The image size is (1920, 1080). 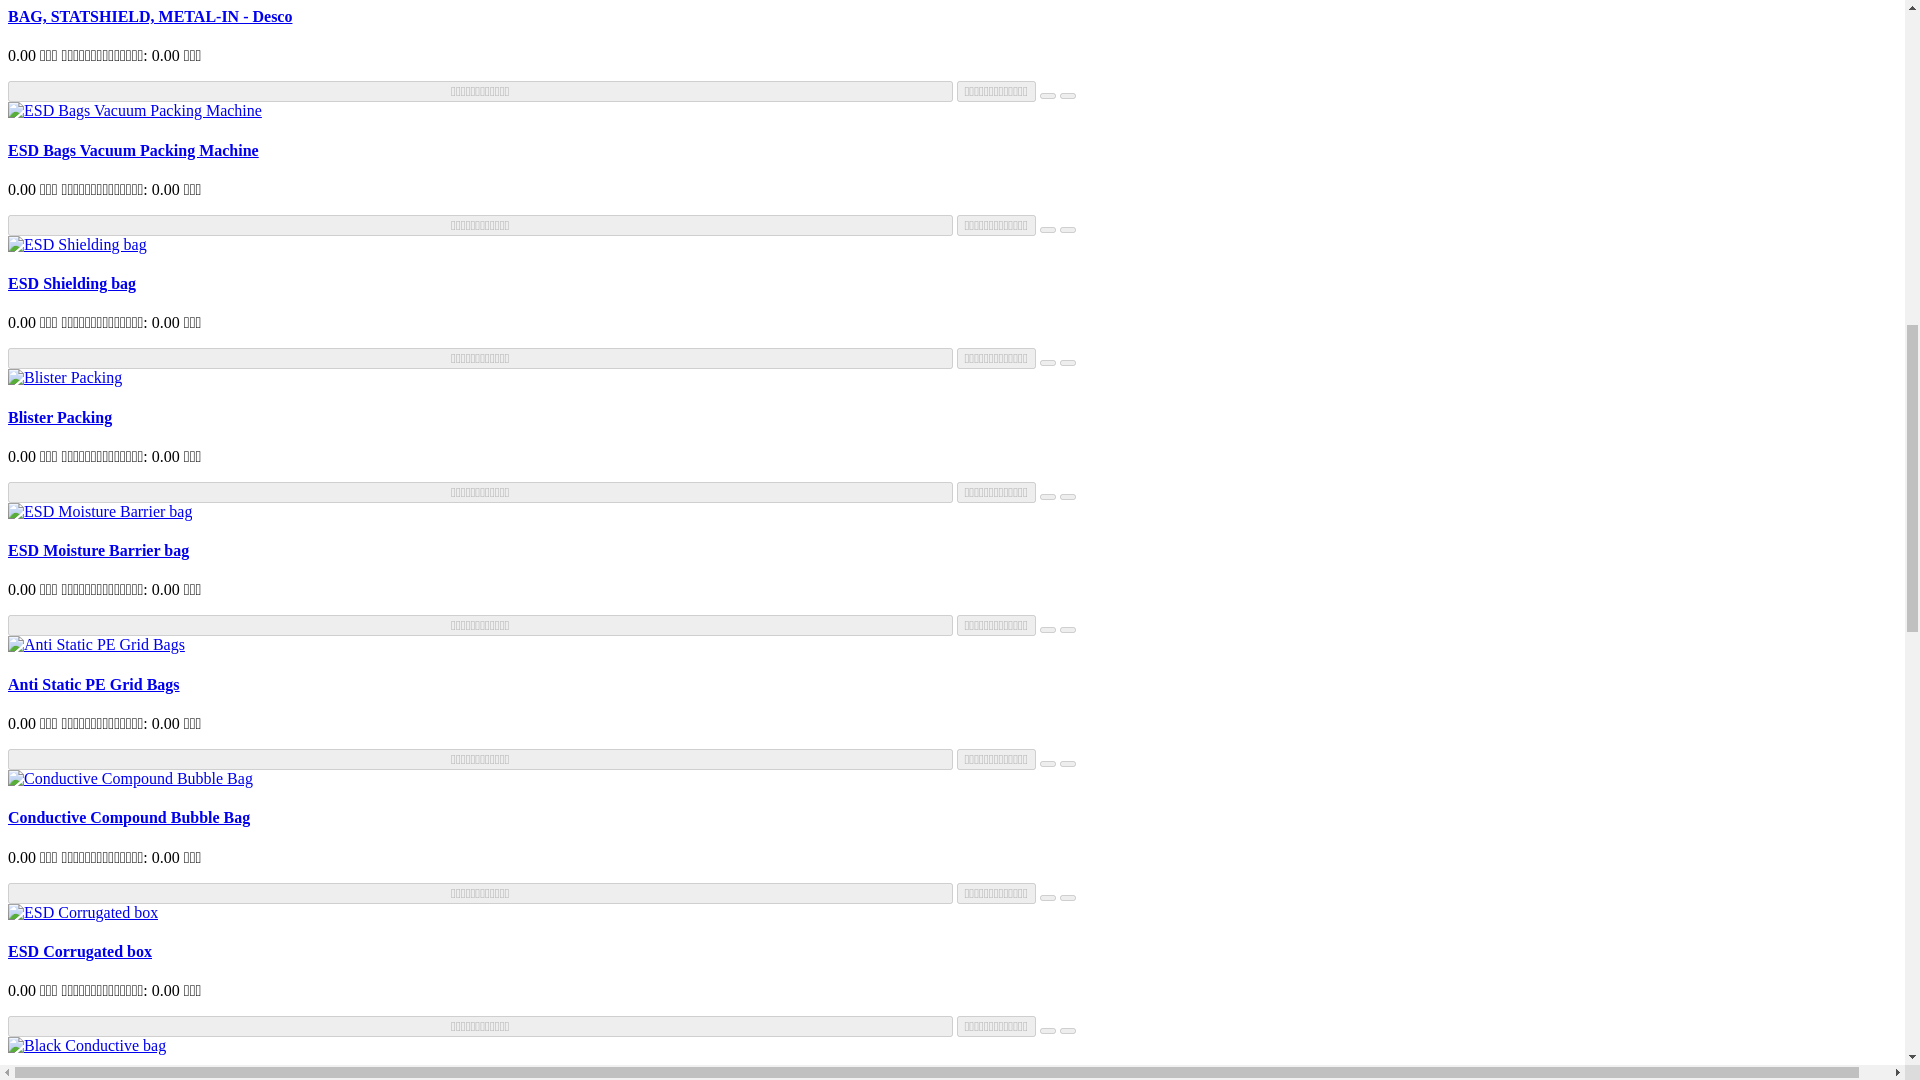 What do you see at coordinates (77, 244) in the screenshot?
I see `ESD Shielding bag` at bounding box center [77, 244].